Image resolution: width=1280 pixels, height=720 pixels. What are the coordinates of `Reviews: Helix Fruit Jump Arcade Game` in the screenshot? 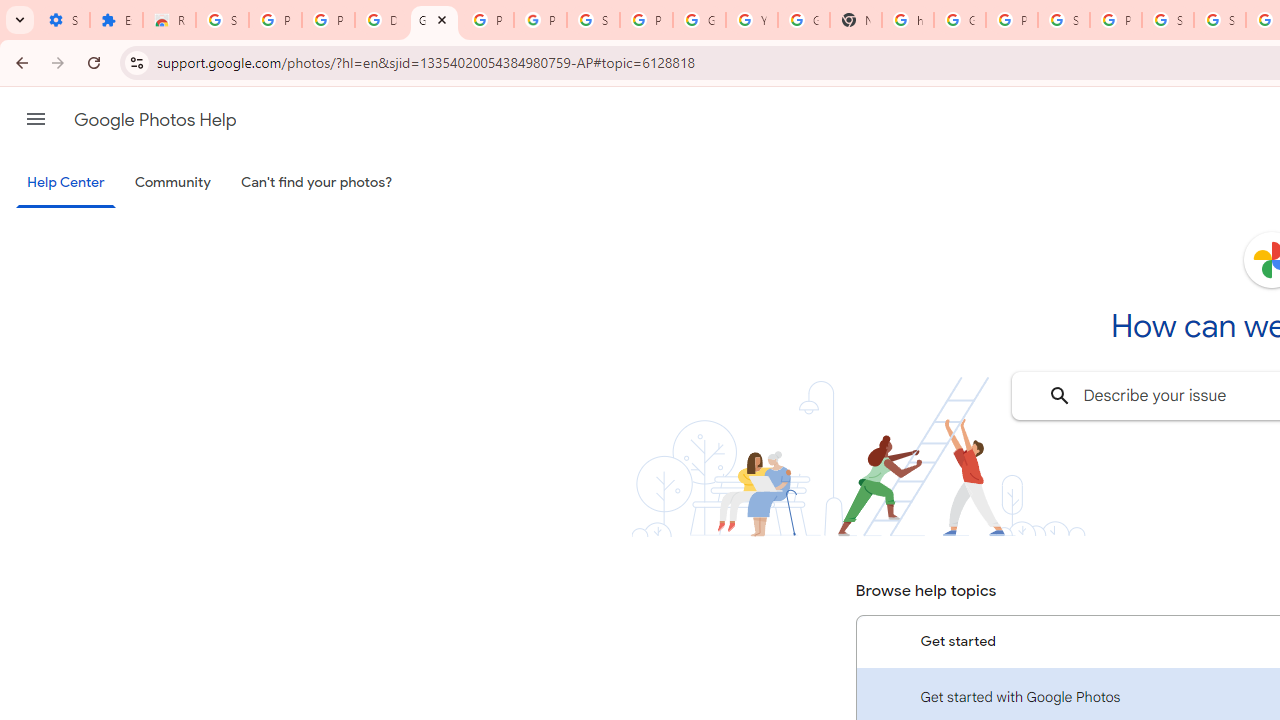 It's located at (169, 20).